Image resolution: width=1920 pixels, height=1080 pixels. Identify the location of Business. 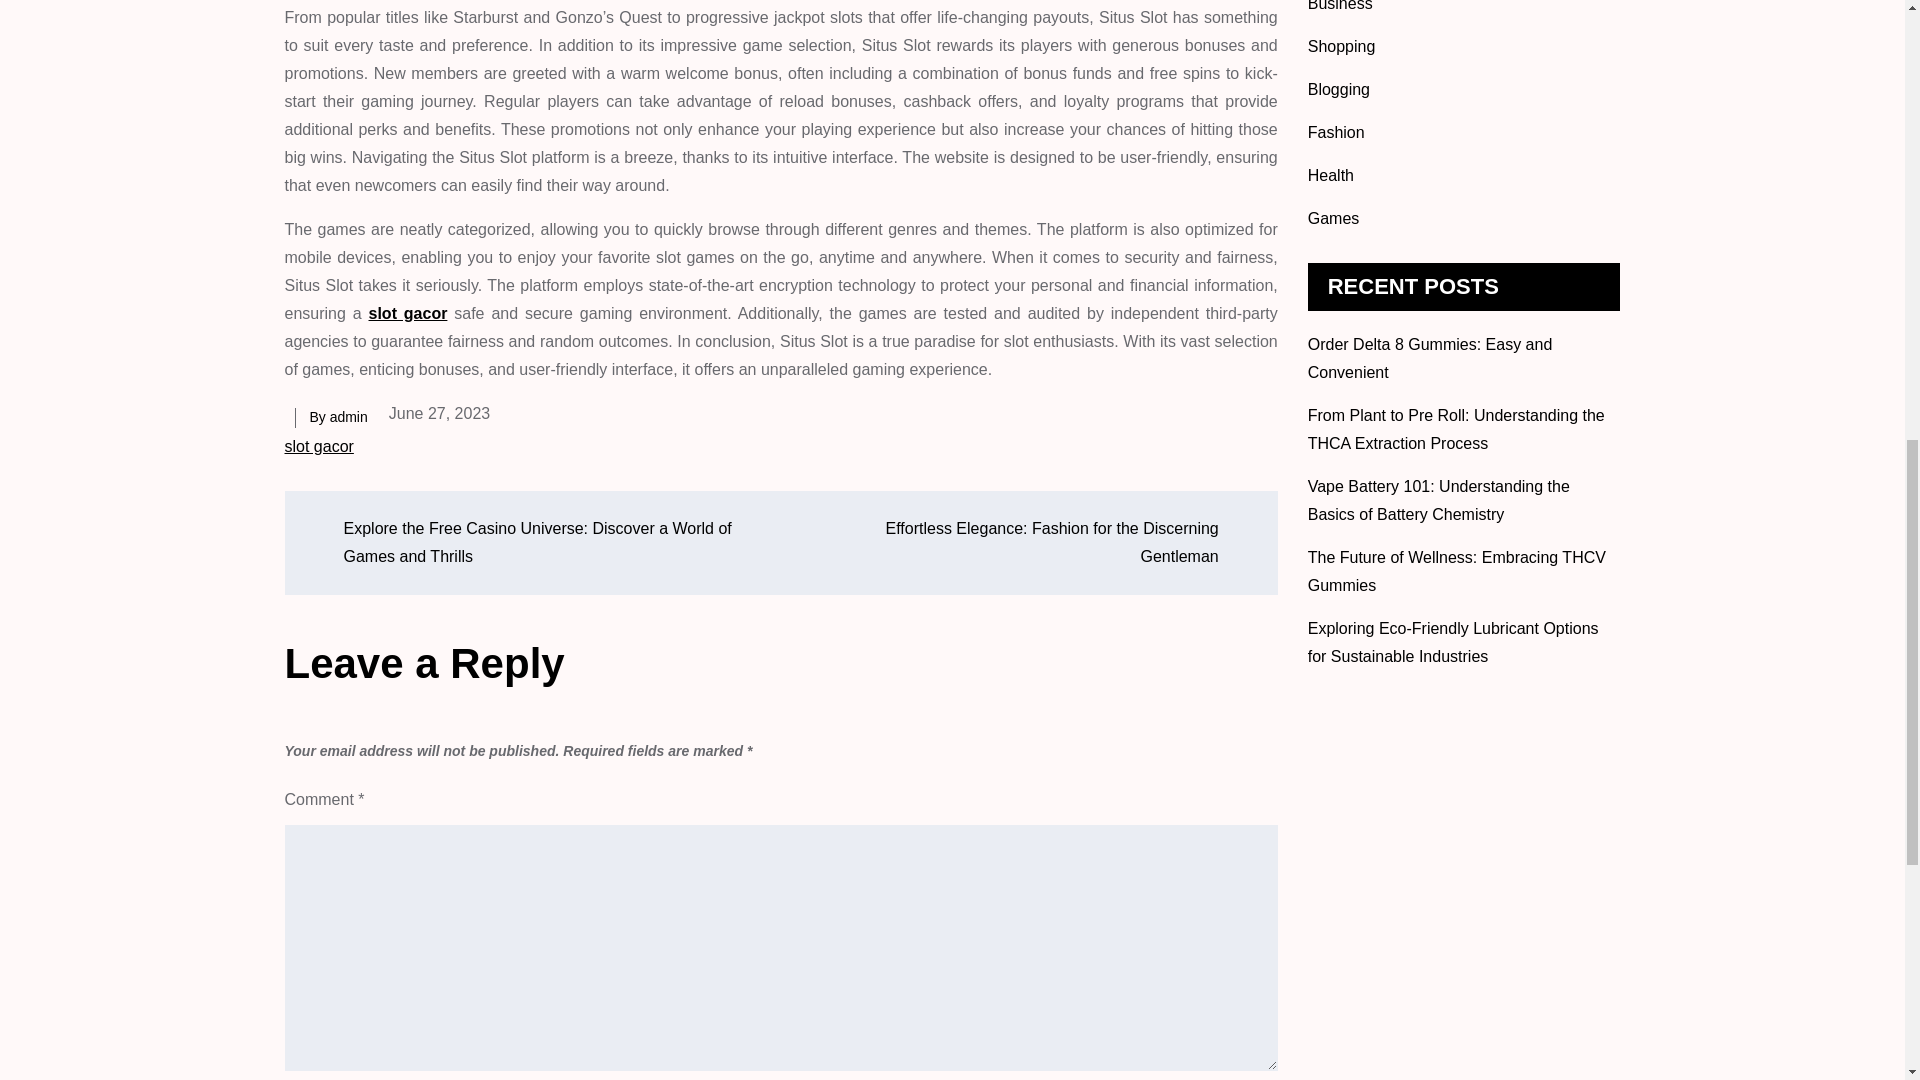
(1340, 6).